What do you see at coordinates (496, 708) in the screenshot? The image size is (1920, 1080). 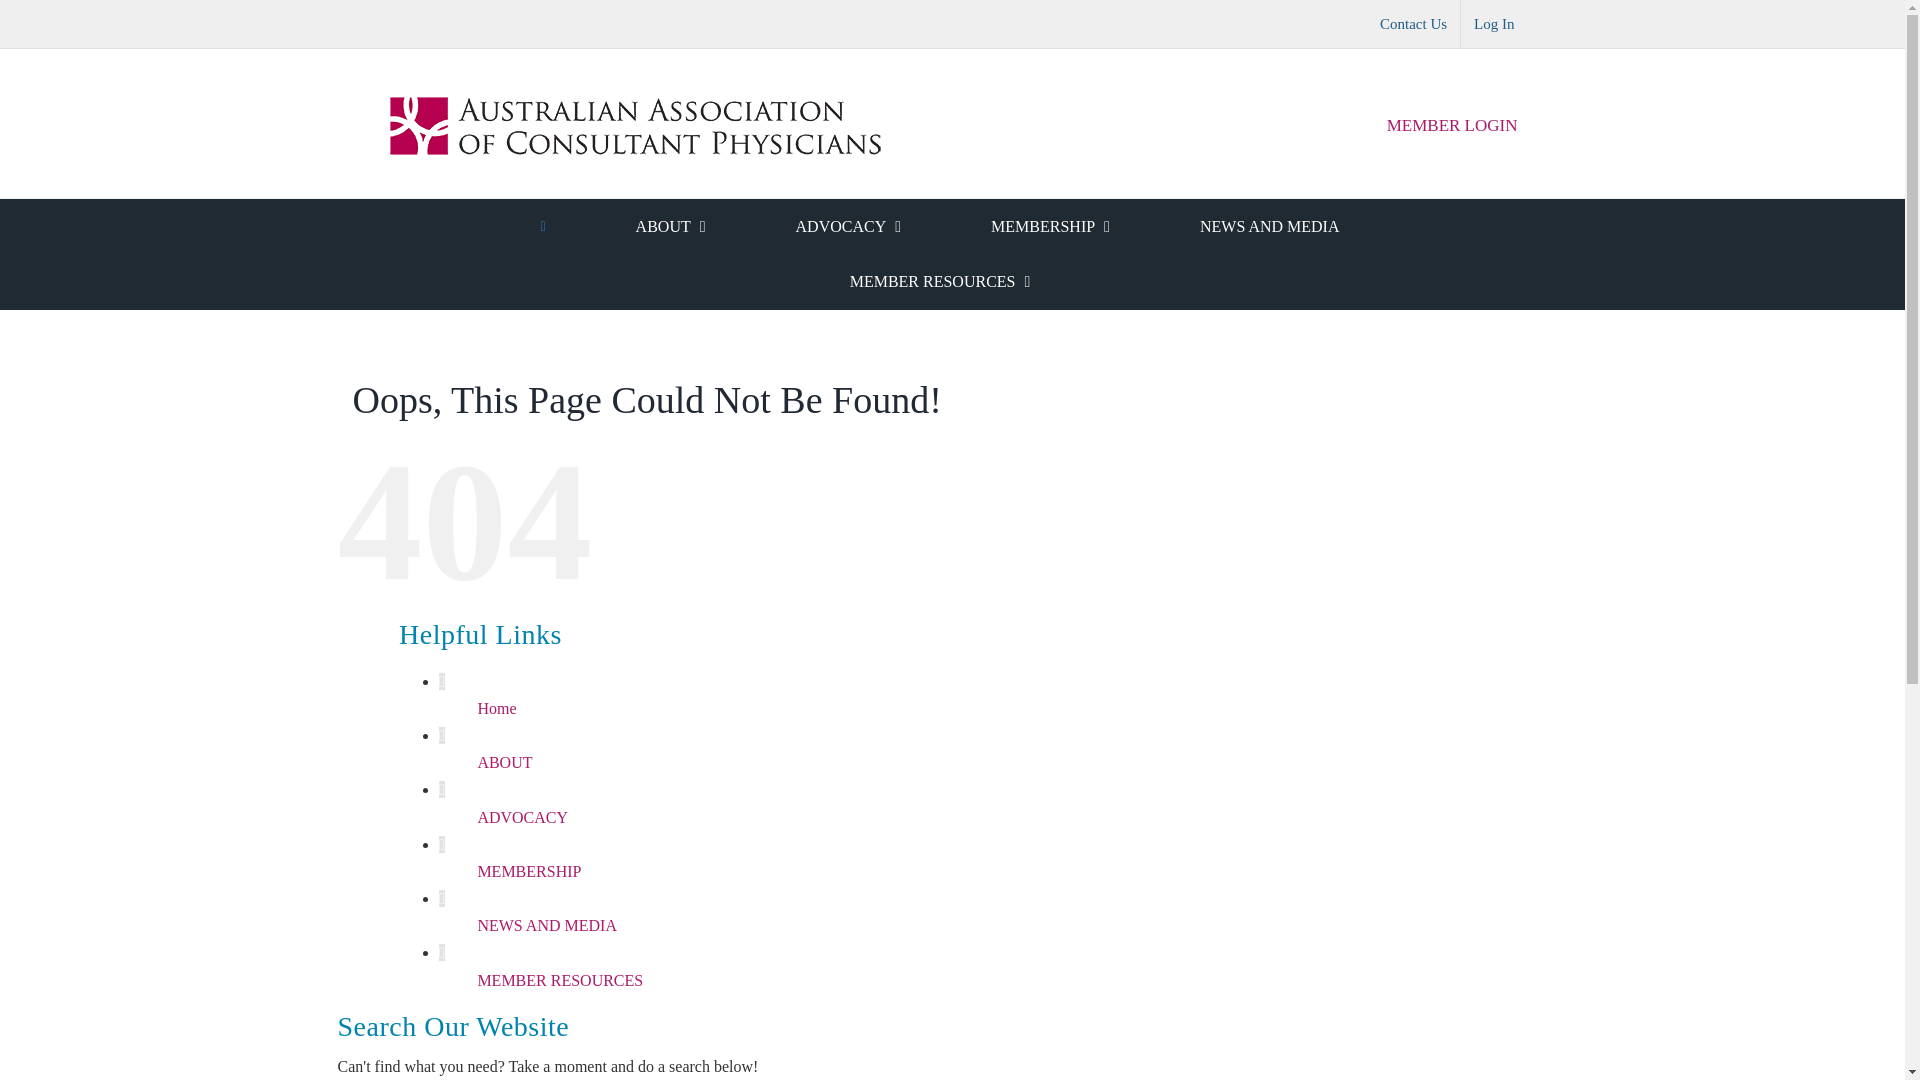 I see `Home` at bounding box center [496, 708].